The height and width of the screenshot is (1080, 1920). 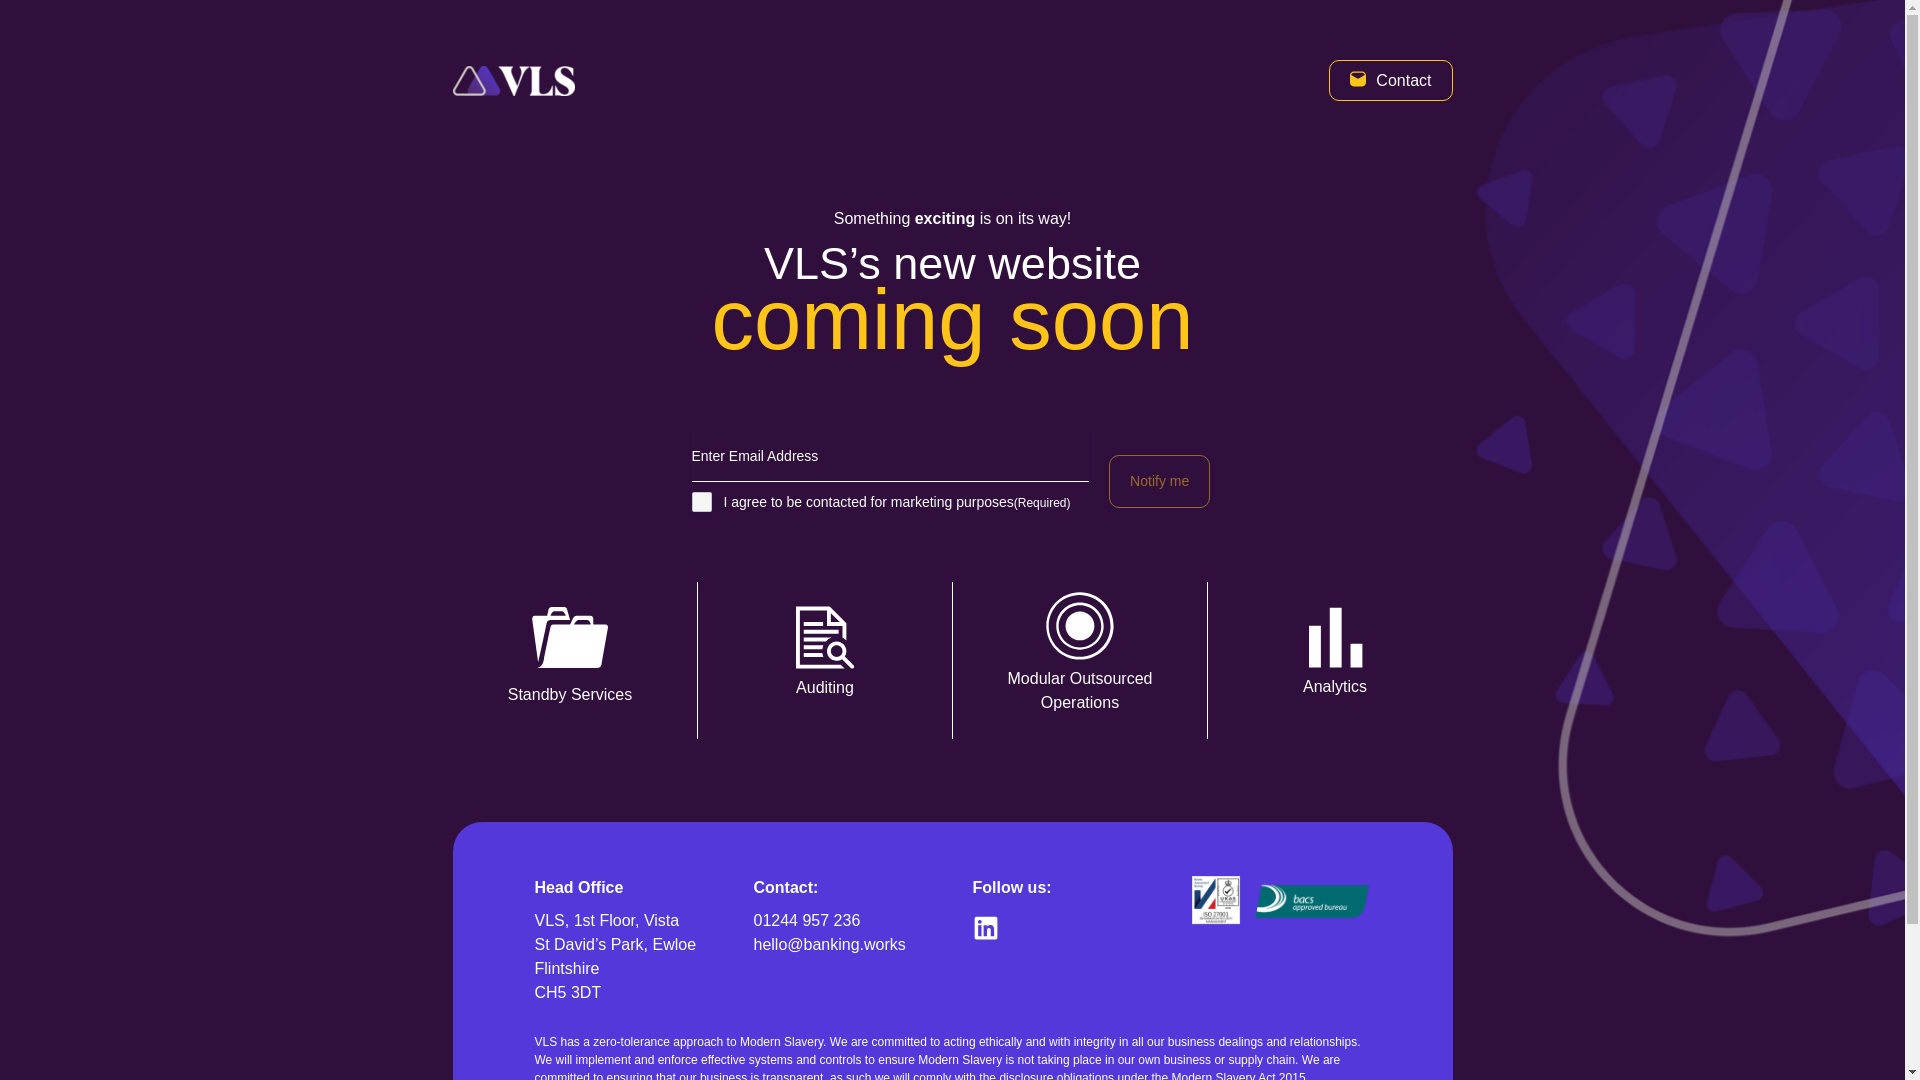 What do you see at coordinates (1159, 480) in the screenshot?
I see `Notify me` at bounding box center [1159, 480].